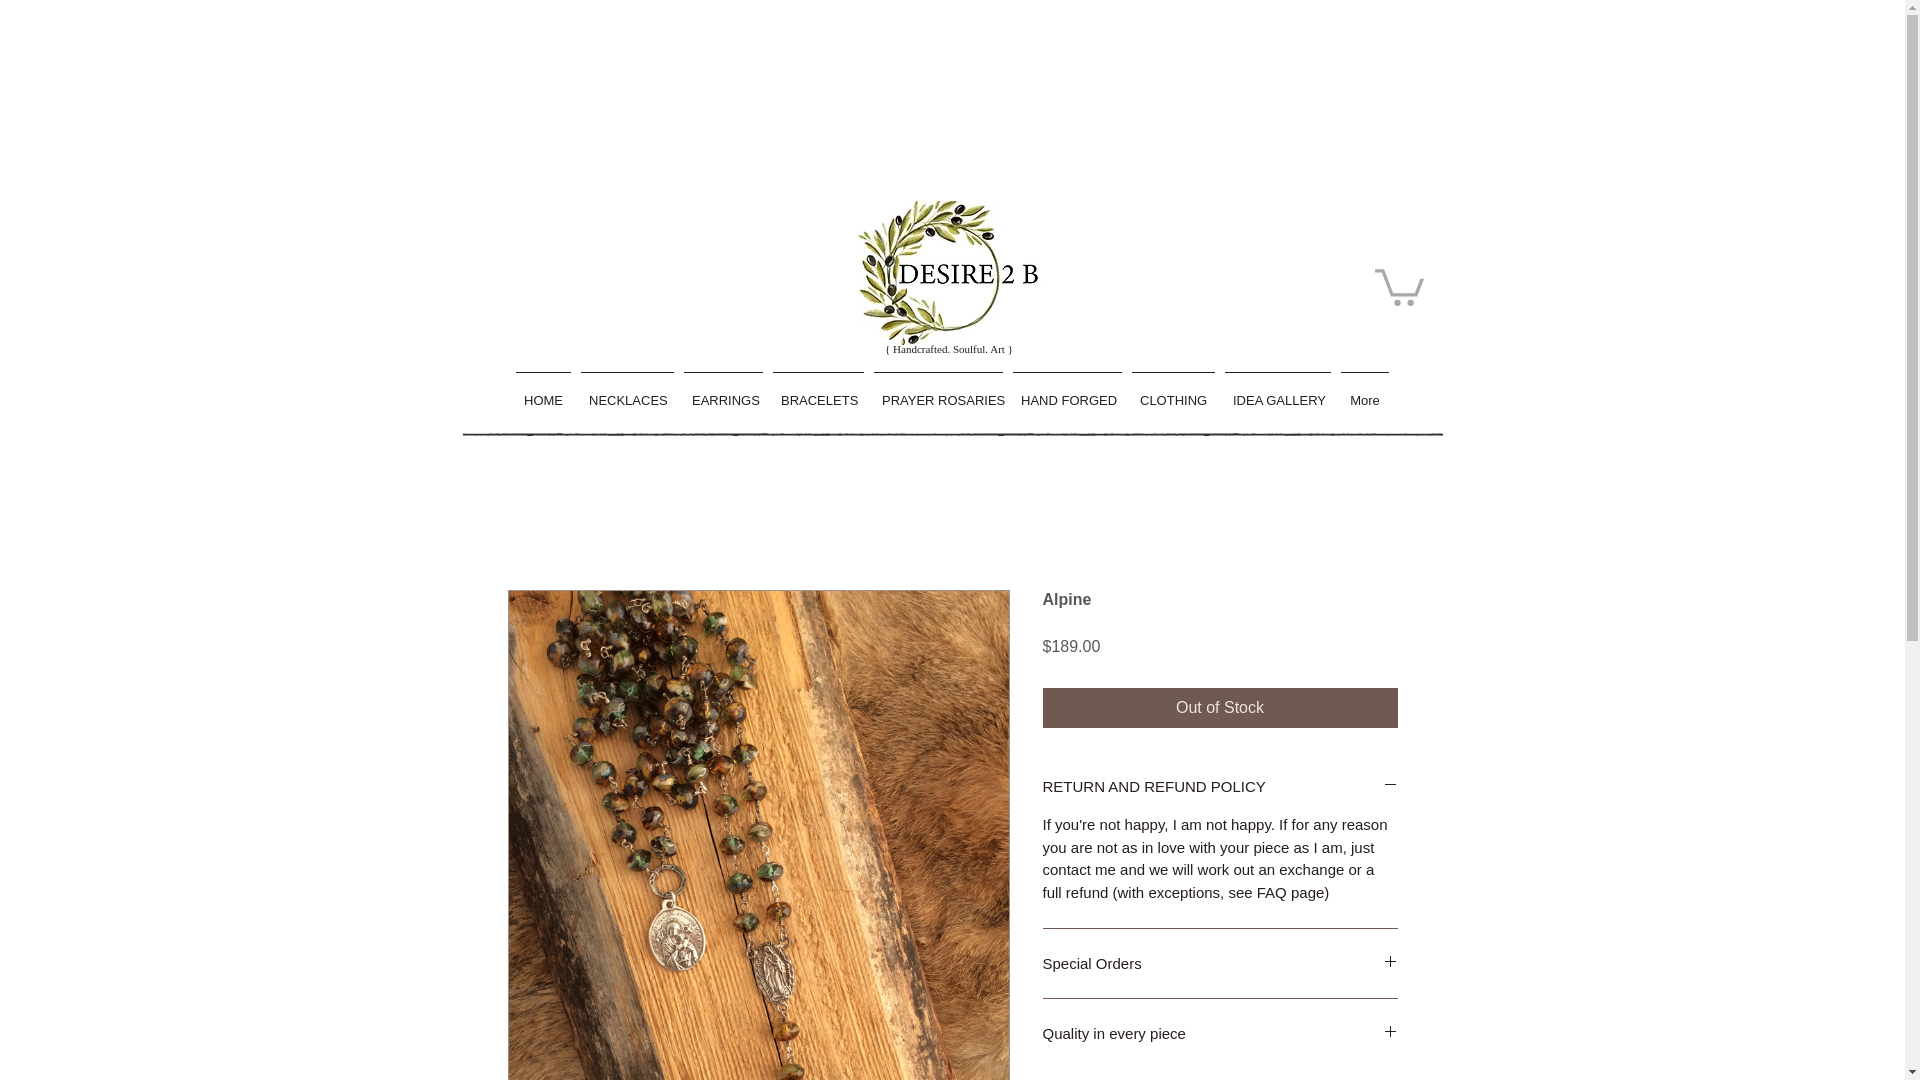 This screenshot has height=1080, width=1920. I want to click on Out of Stock, so click(1220, 707).